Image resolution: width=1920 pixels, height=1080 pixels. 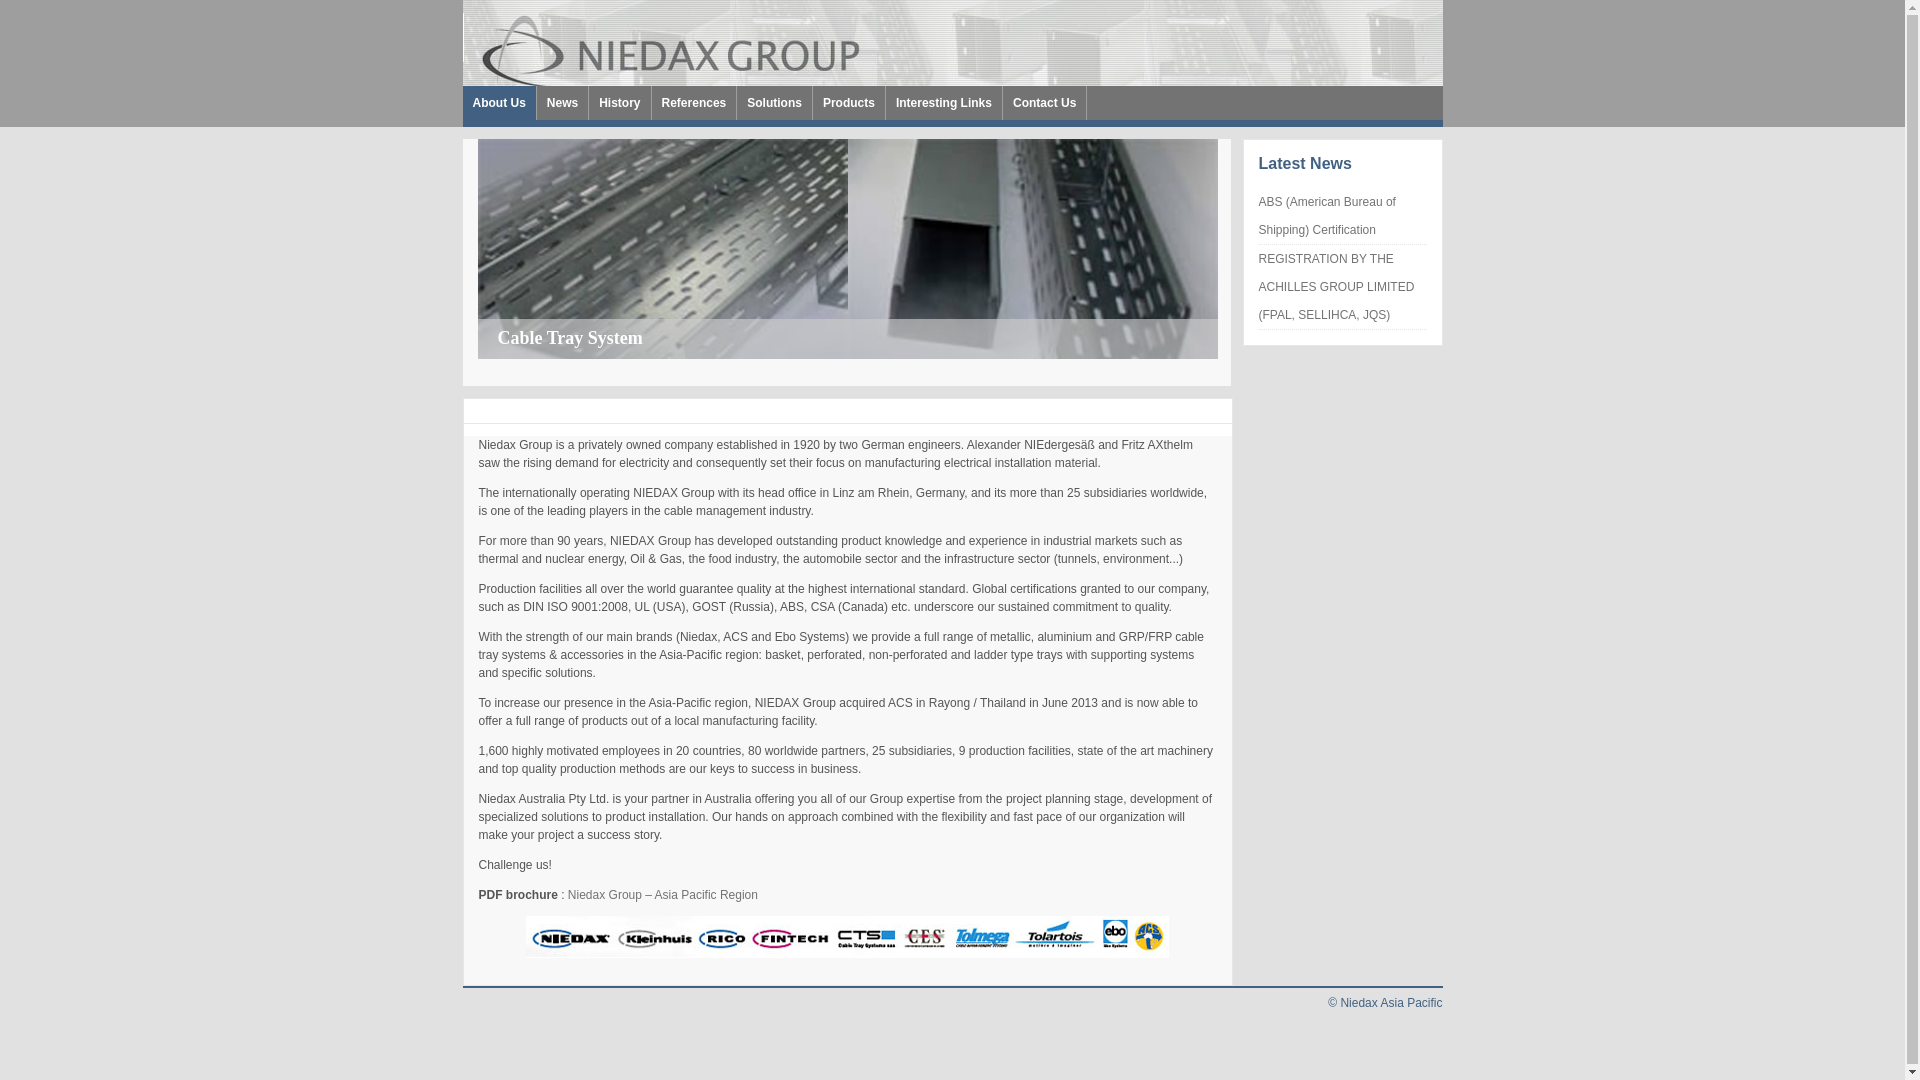 What do you see at coordinates (498, 103) in the screenshot?
I see `About Us` at bounding box center [498, 103].